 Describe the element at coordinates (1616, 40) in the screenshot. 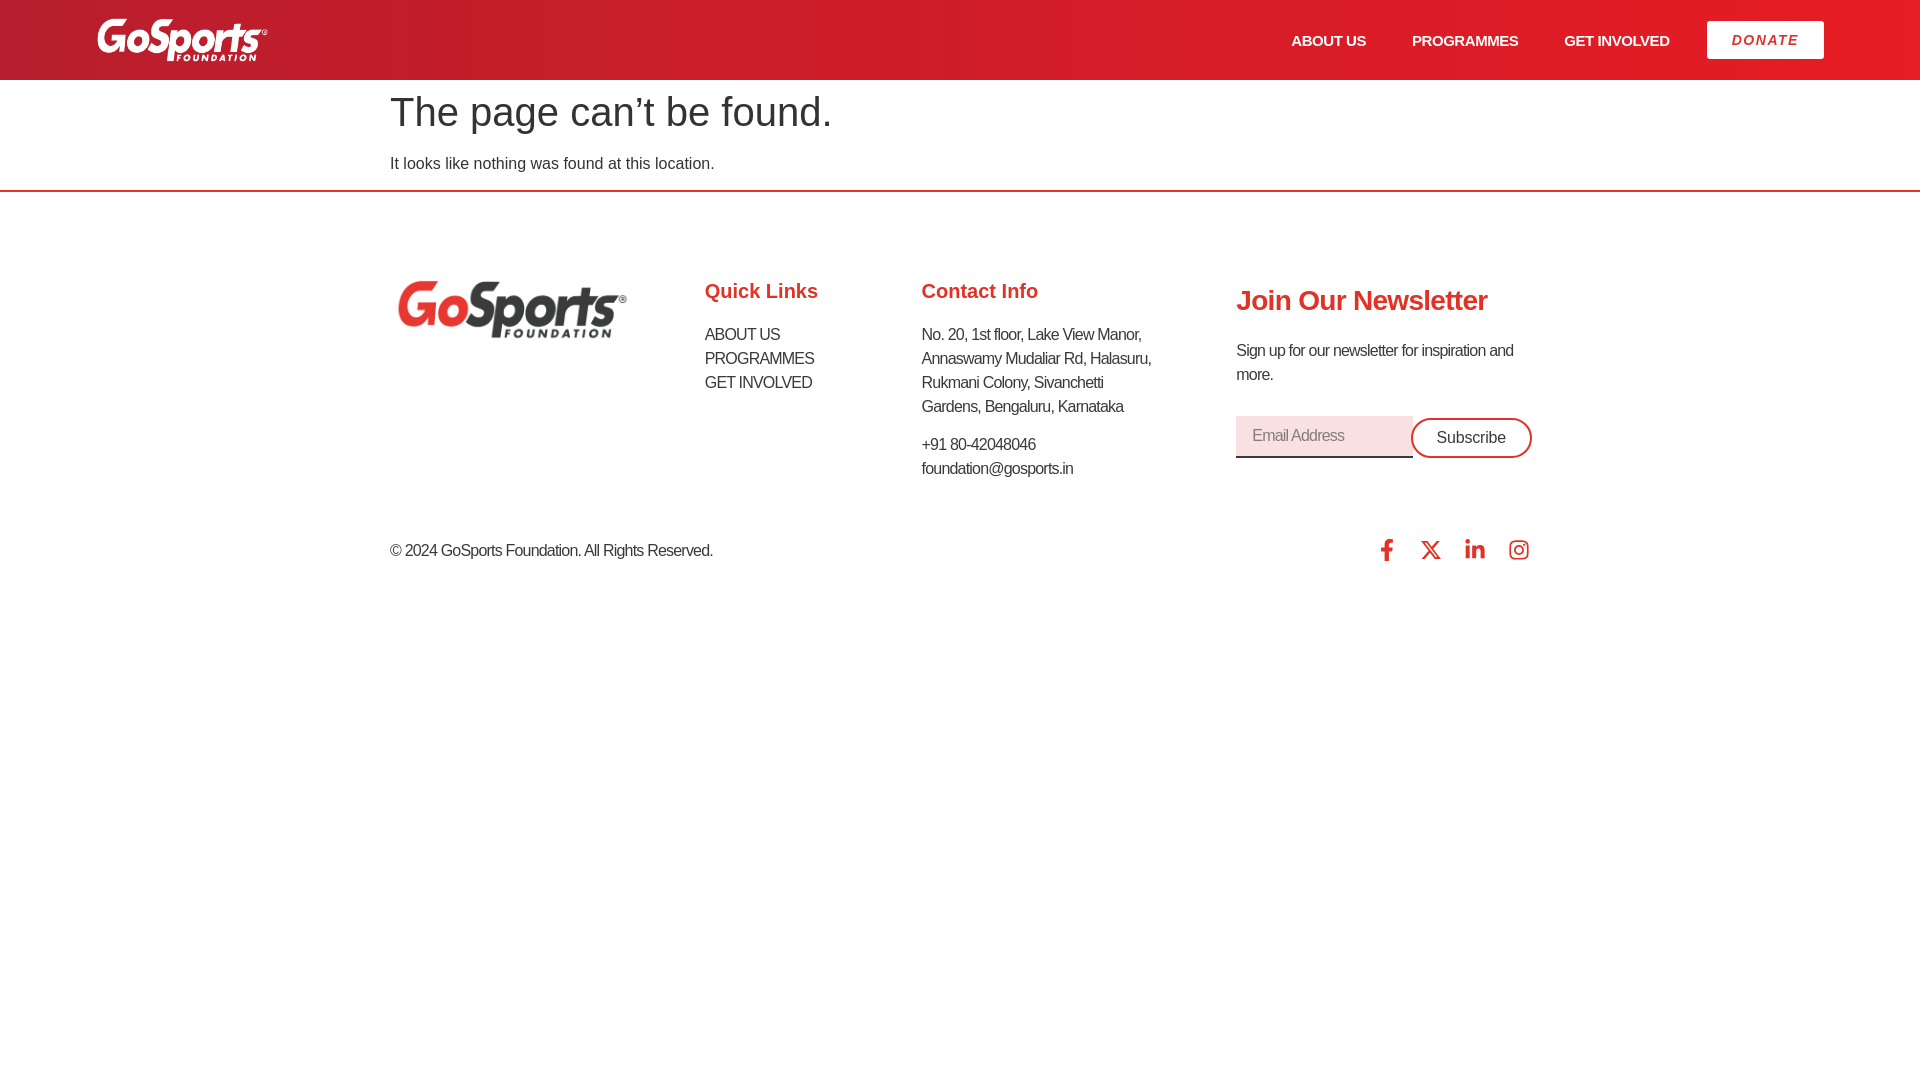

I see `GET INVOLVED` at that location.